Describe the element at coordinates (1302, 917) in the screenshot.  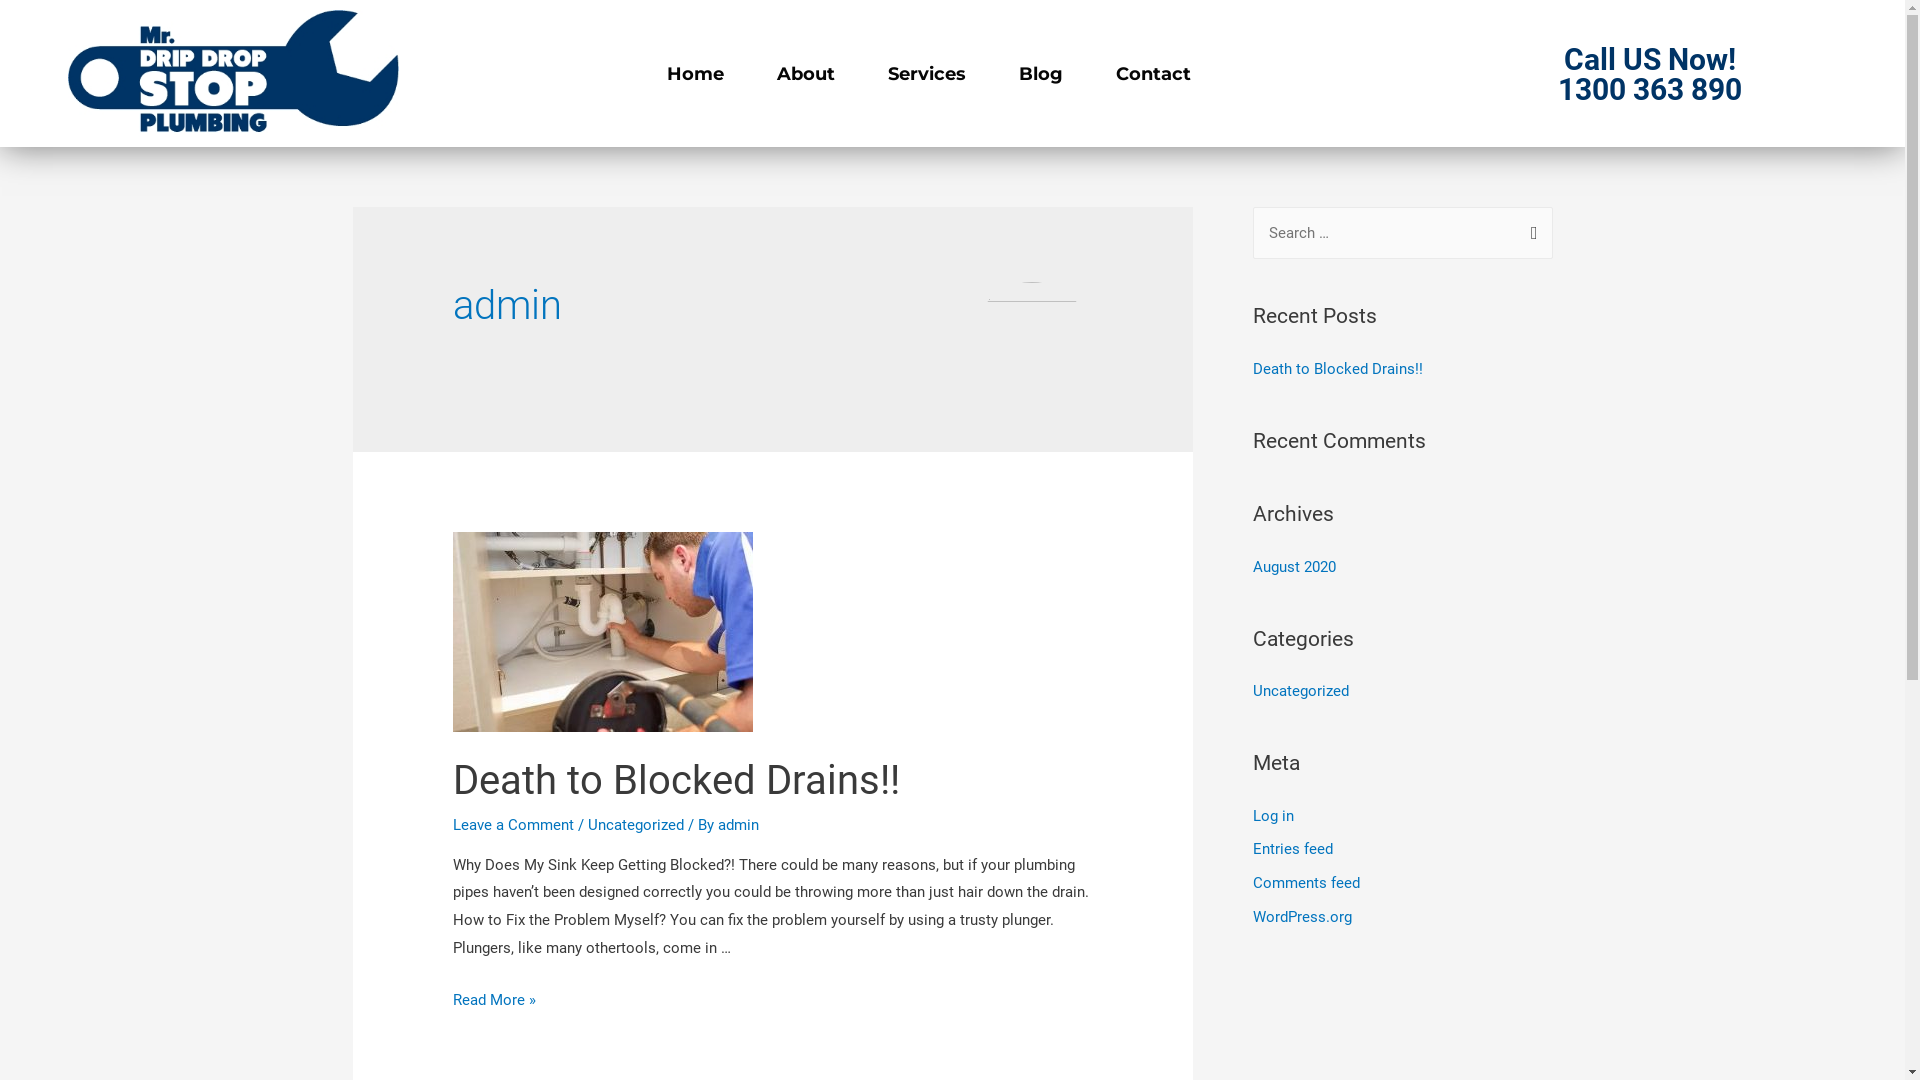
I see `WordPress.org` at that location.